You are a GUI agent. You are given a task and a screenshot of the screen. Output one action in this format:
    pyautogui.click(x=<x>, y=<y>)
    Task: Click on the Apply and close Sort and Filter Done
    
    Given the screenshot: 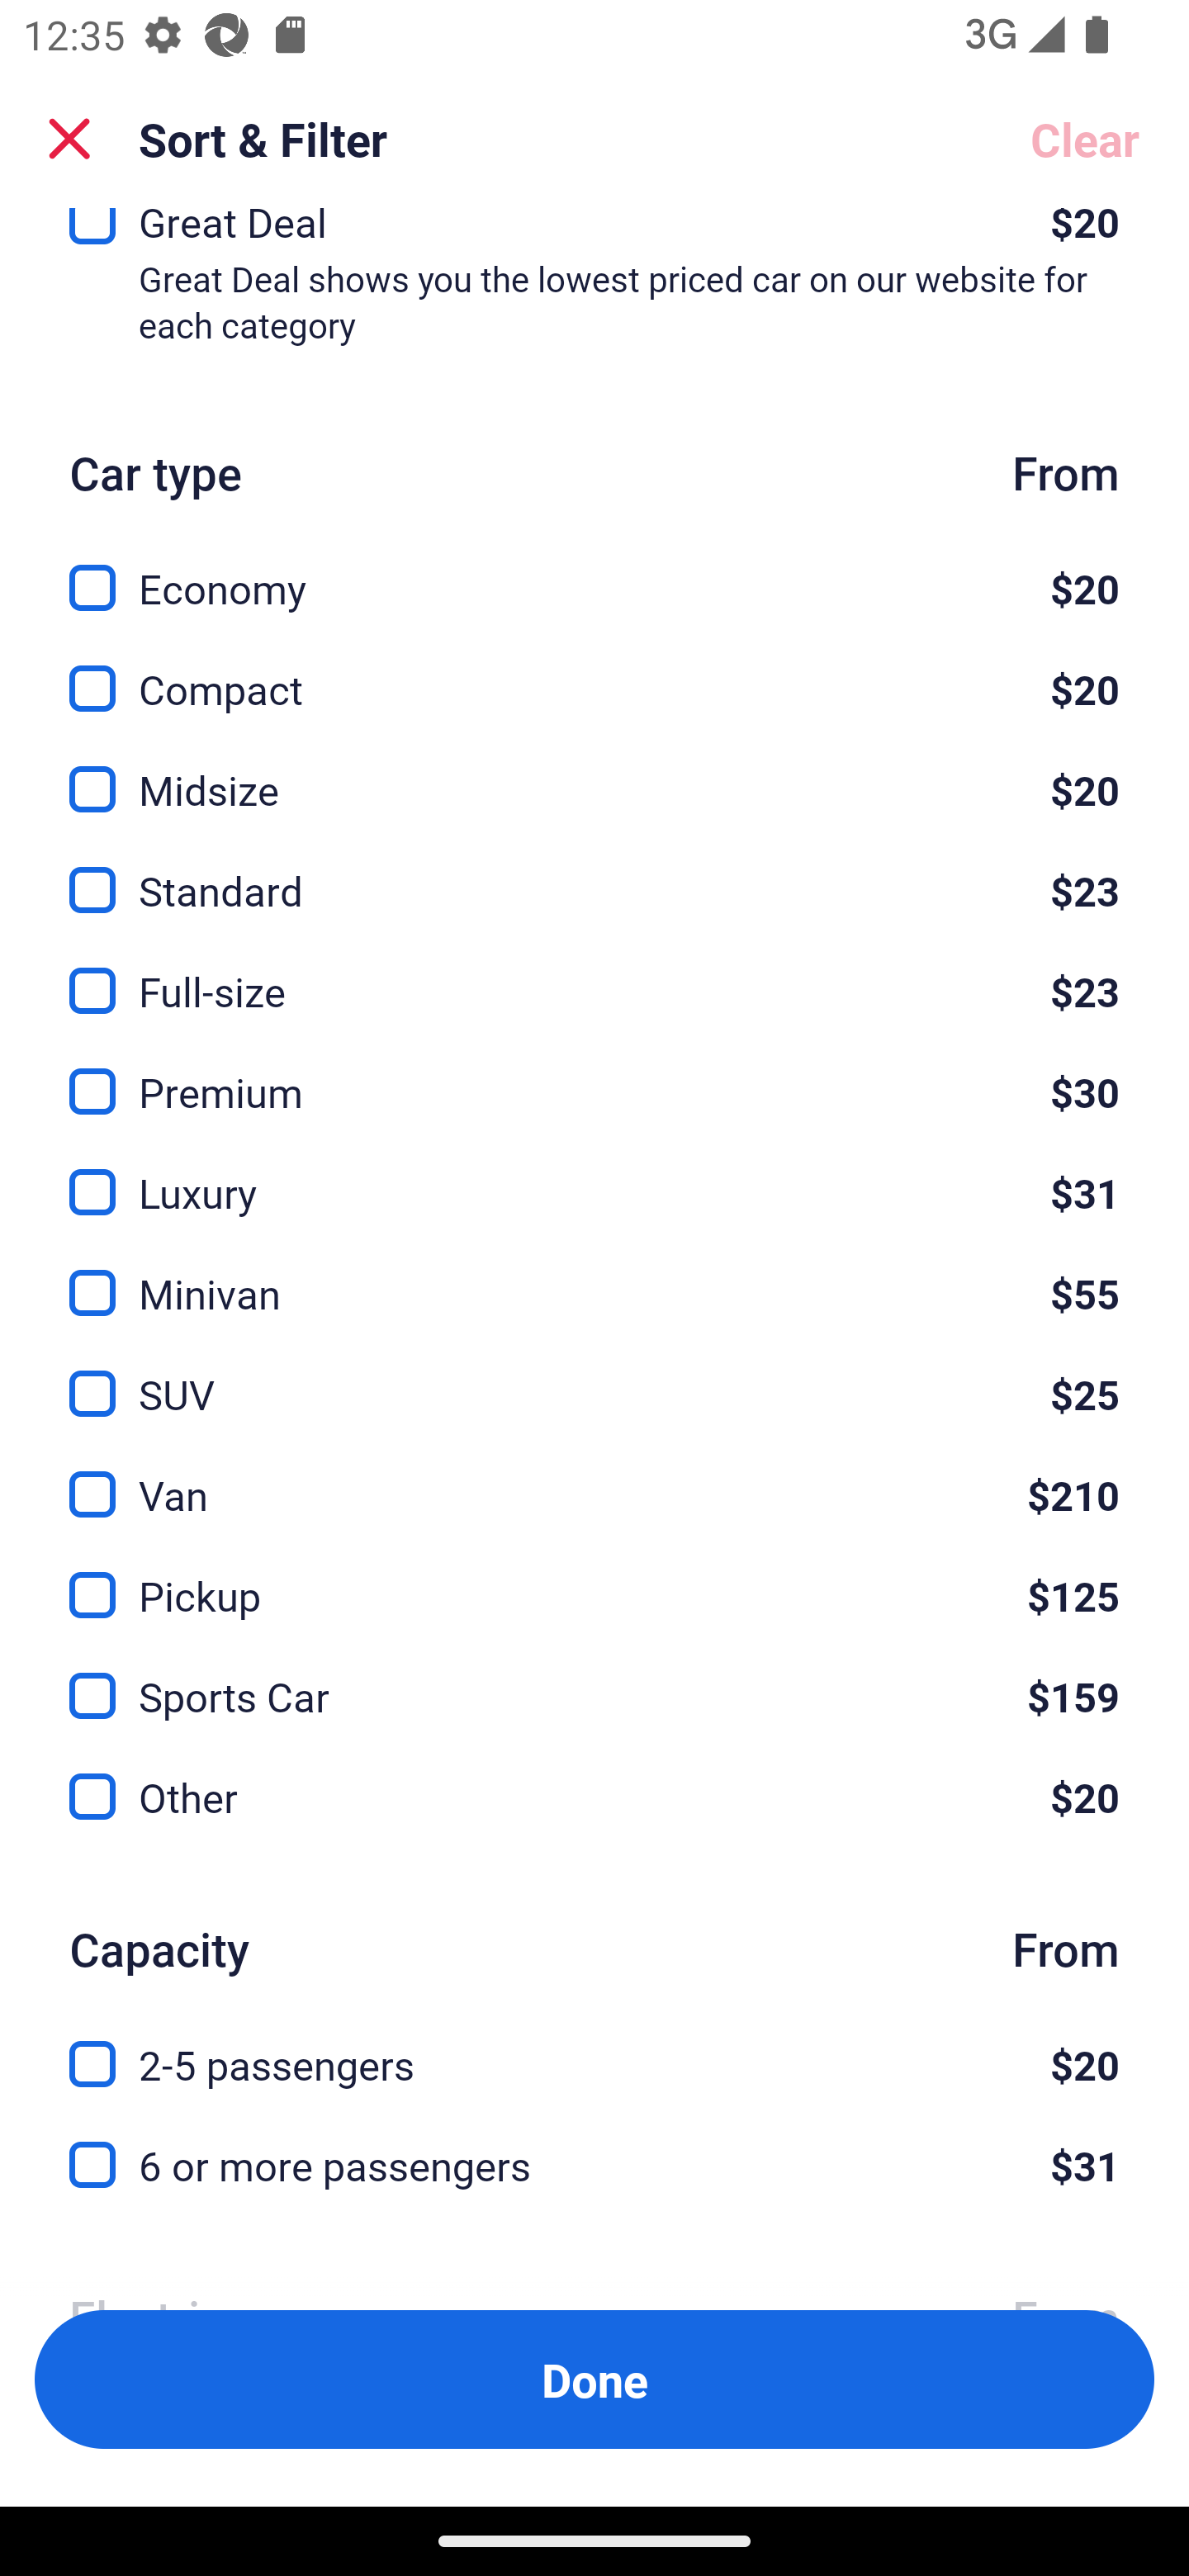 What is the action you would take?
    pyautogui.click(x=594, y=2379)
    